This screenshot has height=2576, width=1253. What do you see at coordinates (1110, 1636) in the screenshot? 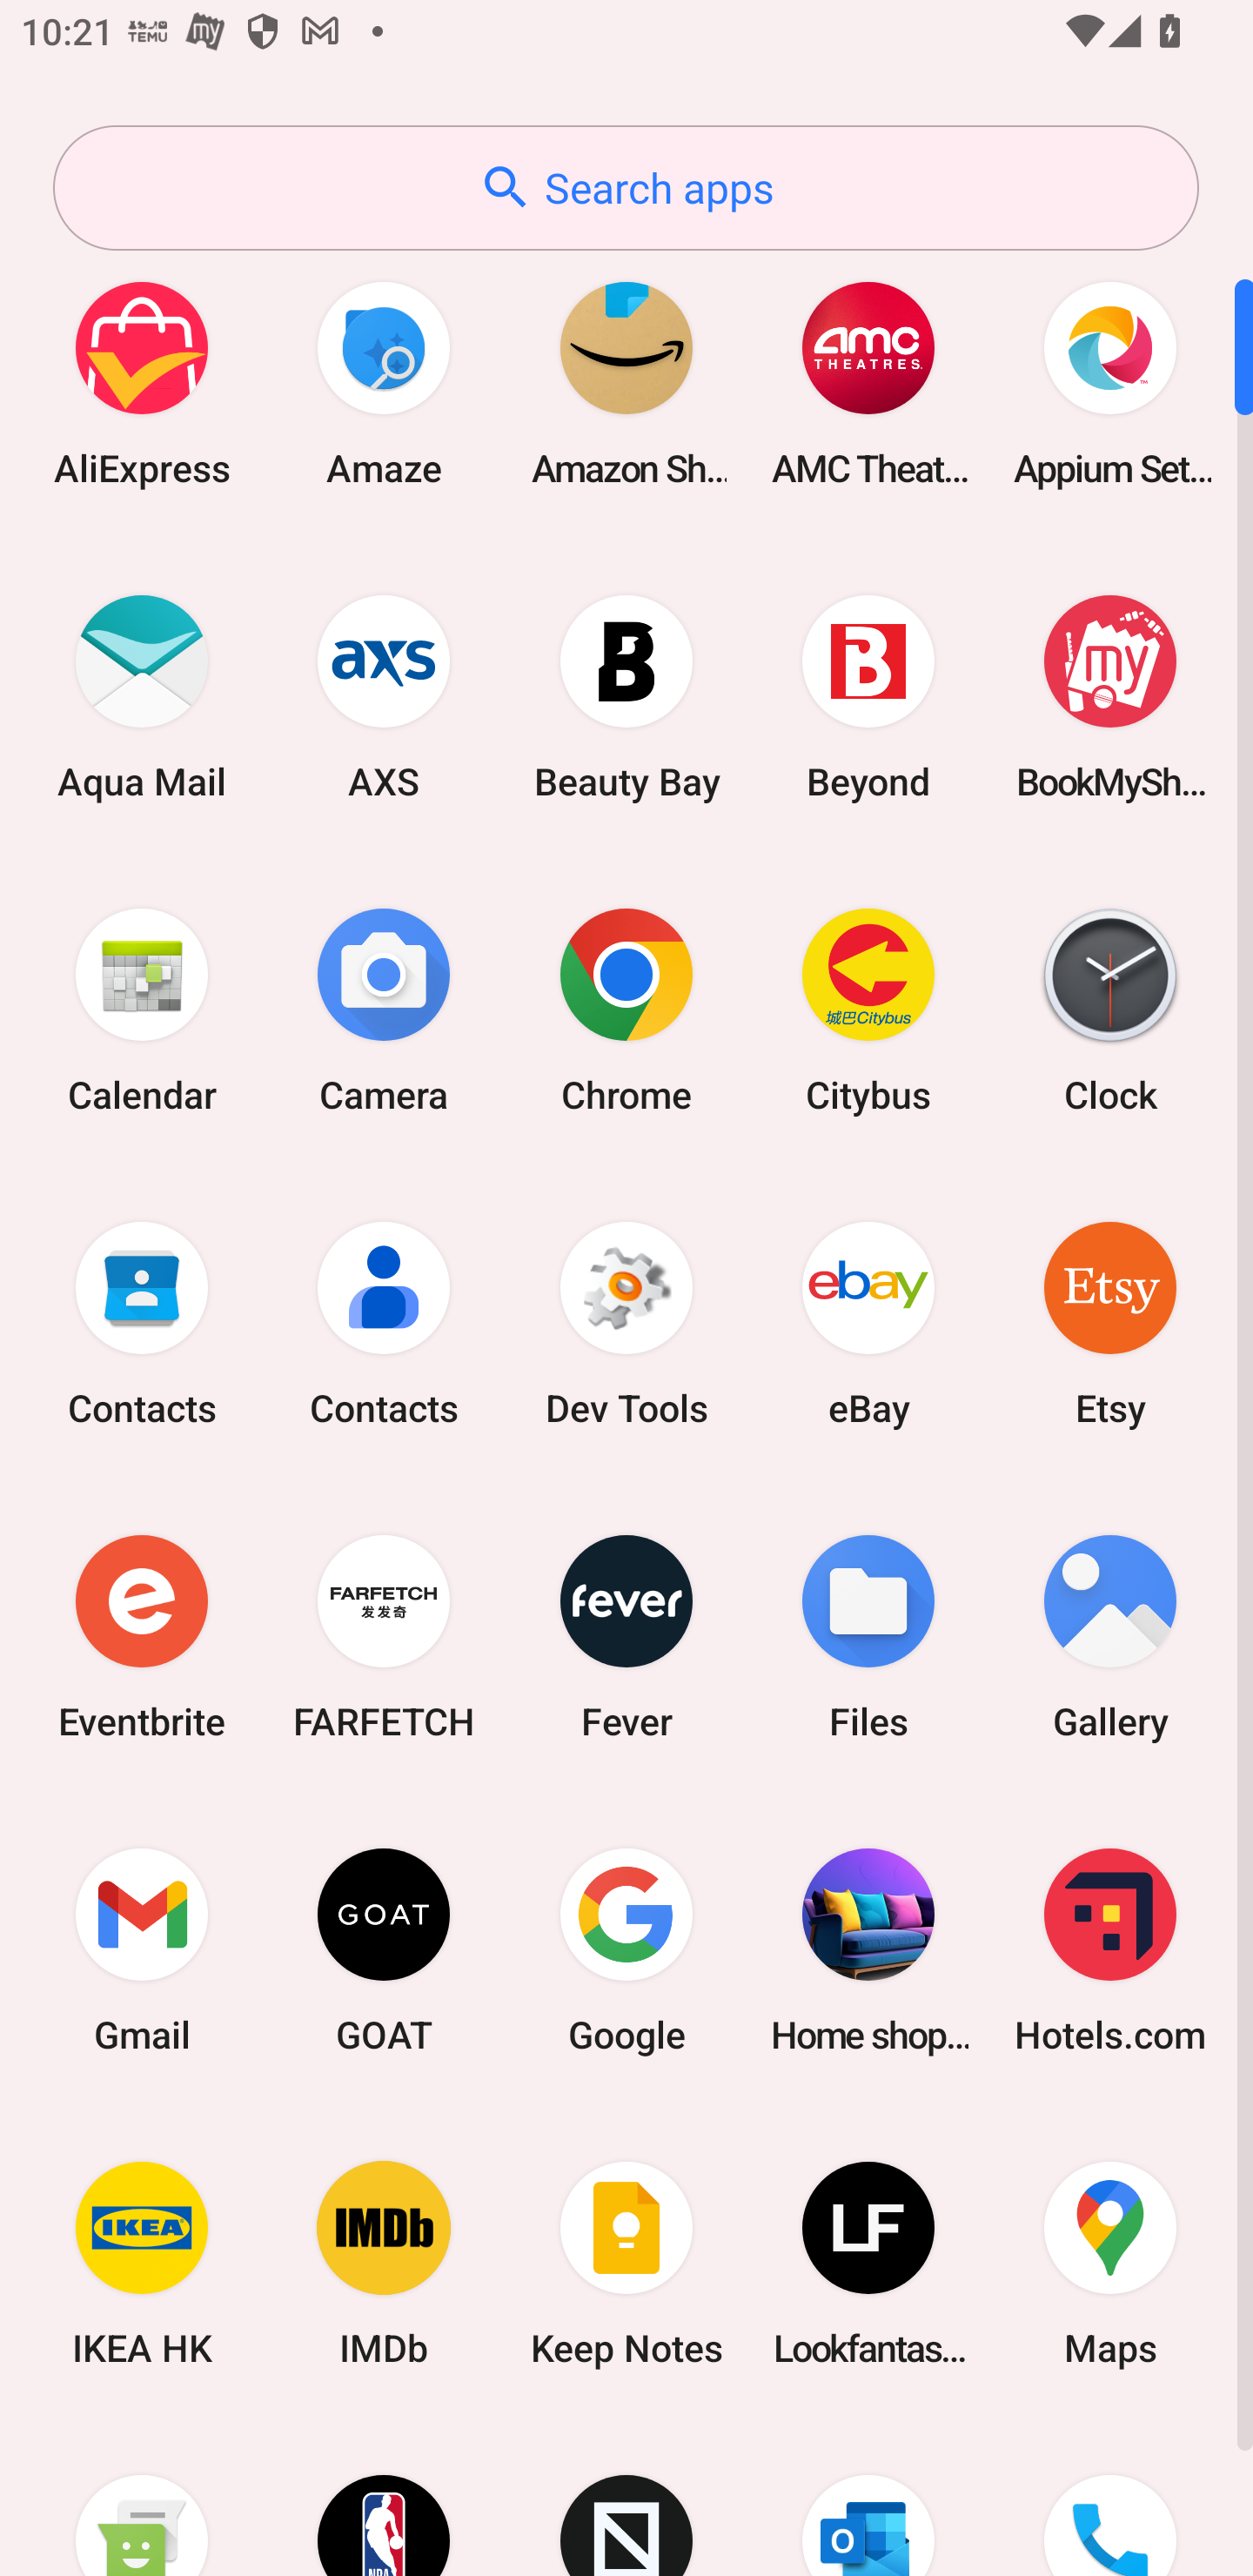
I see `Gallery` at bounding box center [1110, 1636].